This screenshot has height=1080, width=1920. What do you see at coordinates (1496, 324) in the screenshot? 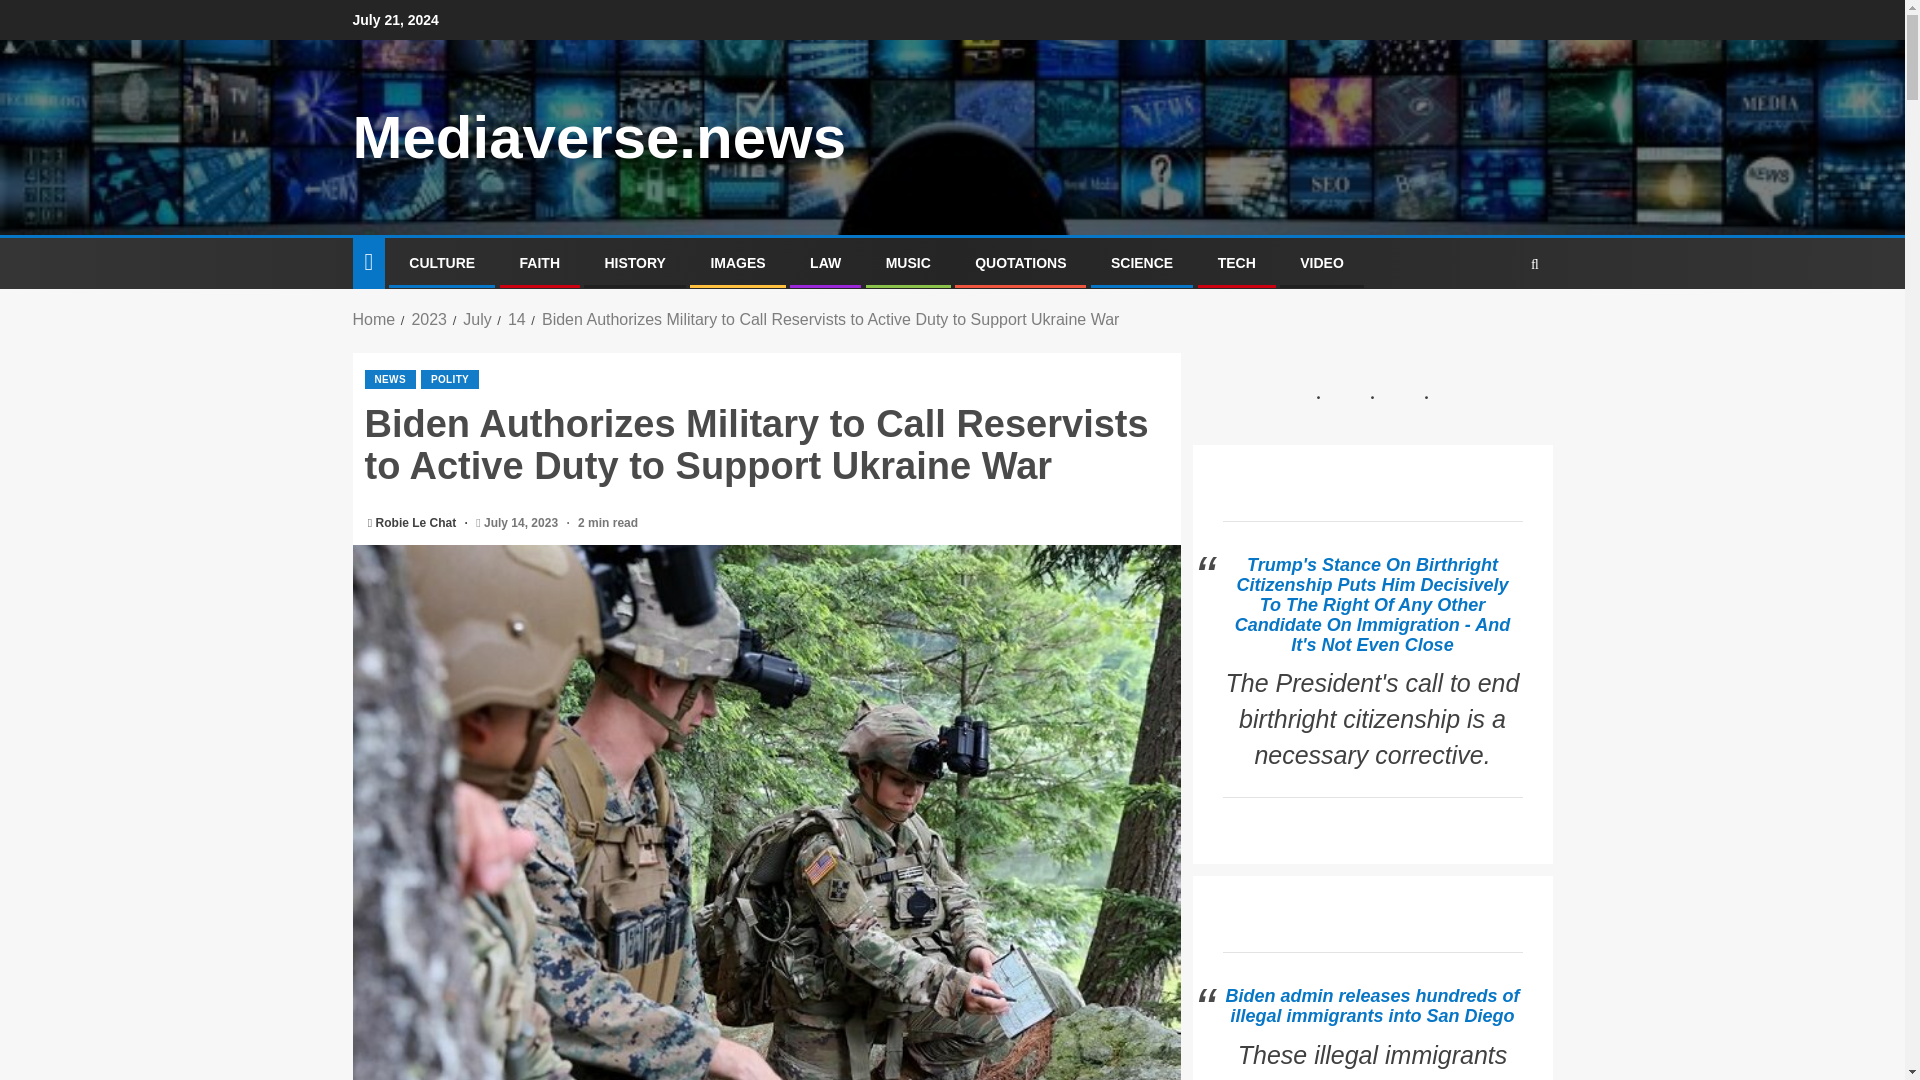
I see `Search` at bounding box center [1496, 324].